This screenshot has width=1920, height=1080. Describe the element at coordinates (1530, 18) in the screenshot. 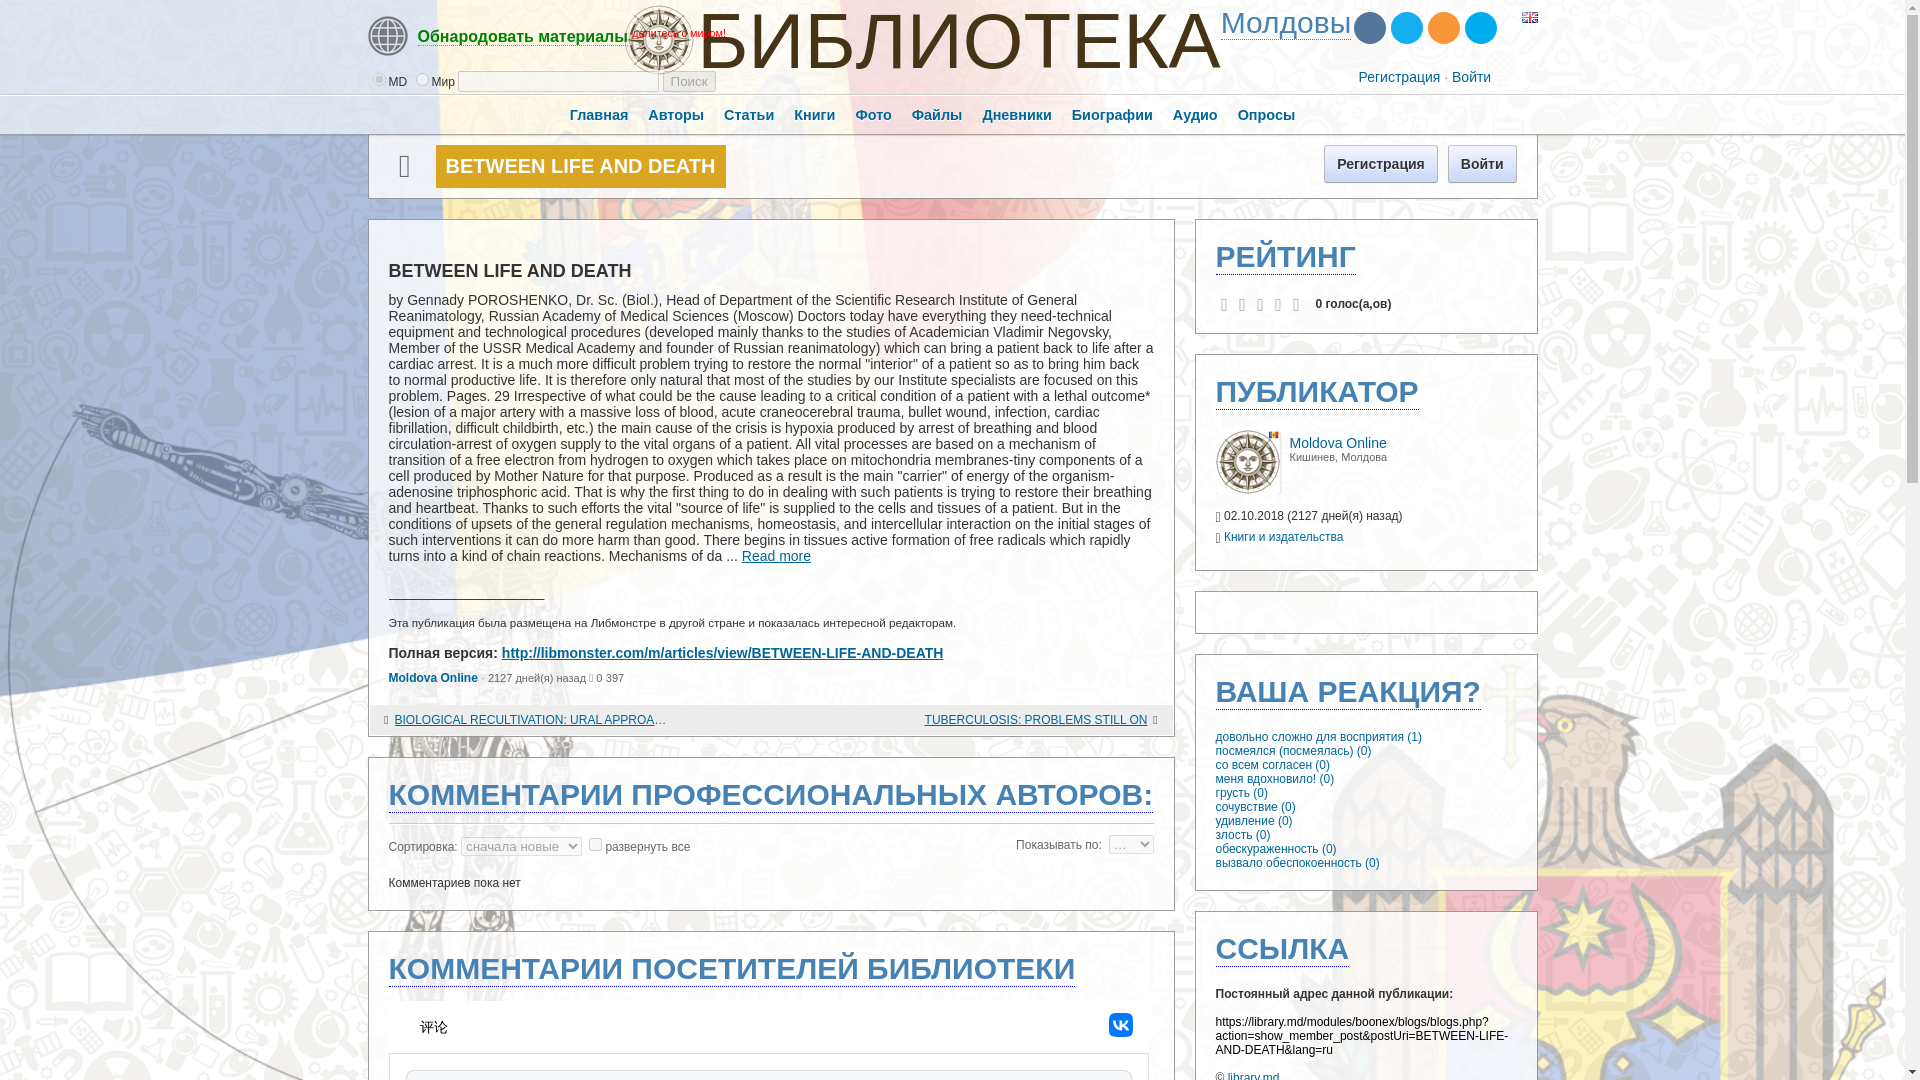

I see `Switch to English` at that location.